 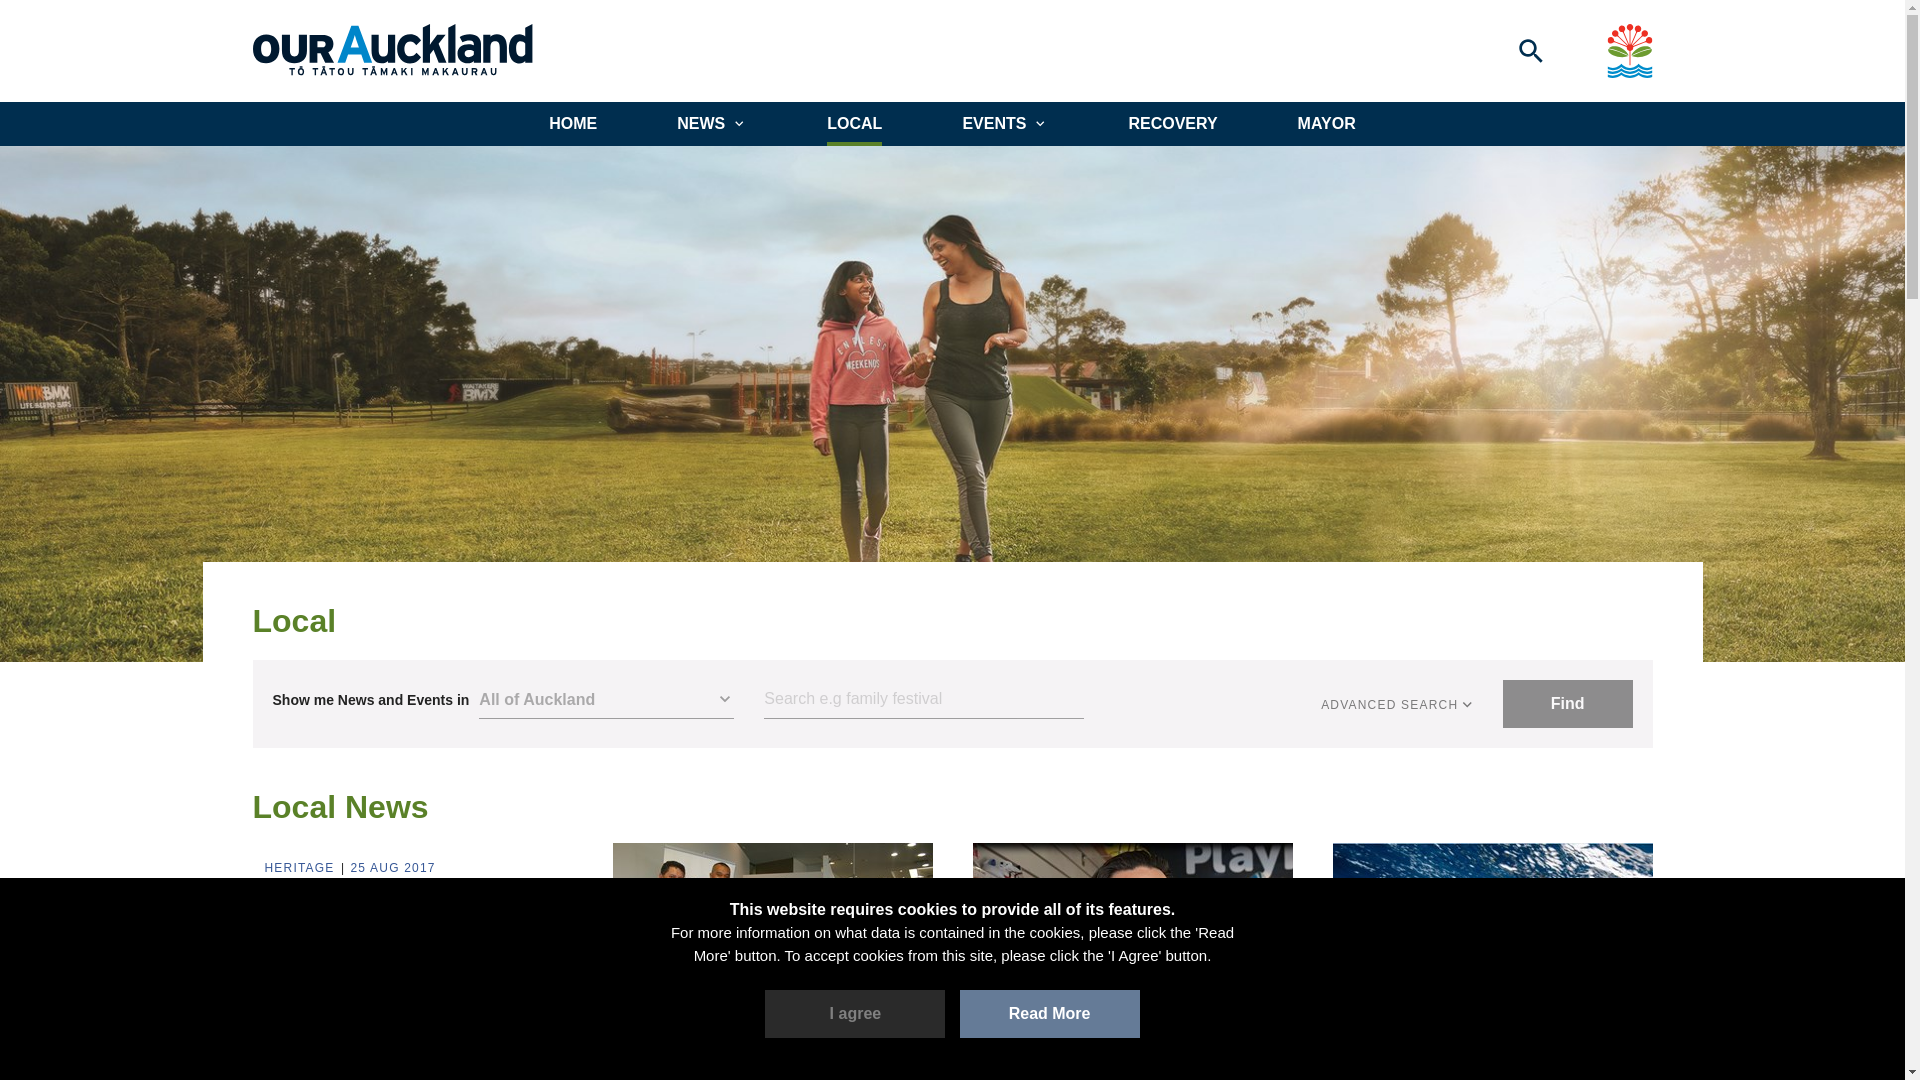 What do you see at coordinates (1172, 123) in the screenshot?
I see `RECOVERY` at bounding box center [1172, 123].